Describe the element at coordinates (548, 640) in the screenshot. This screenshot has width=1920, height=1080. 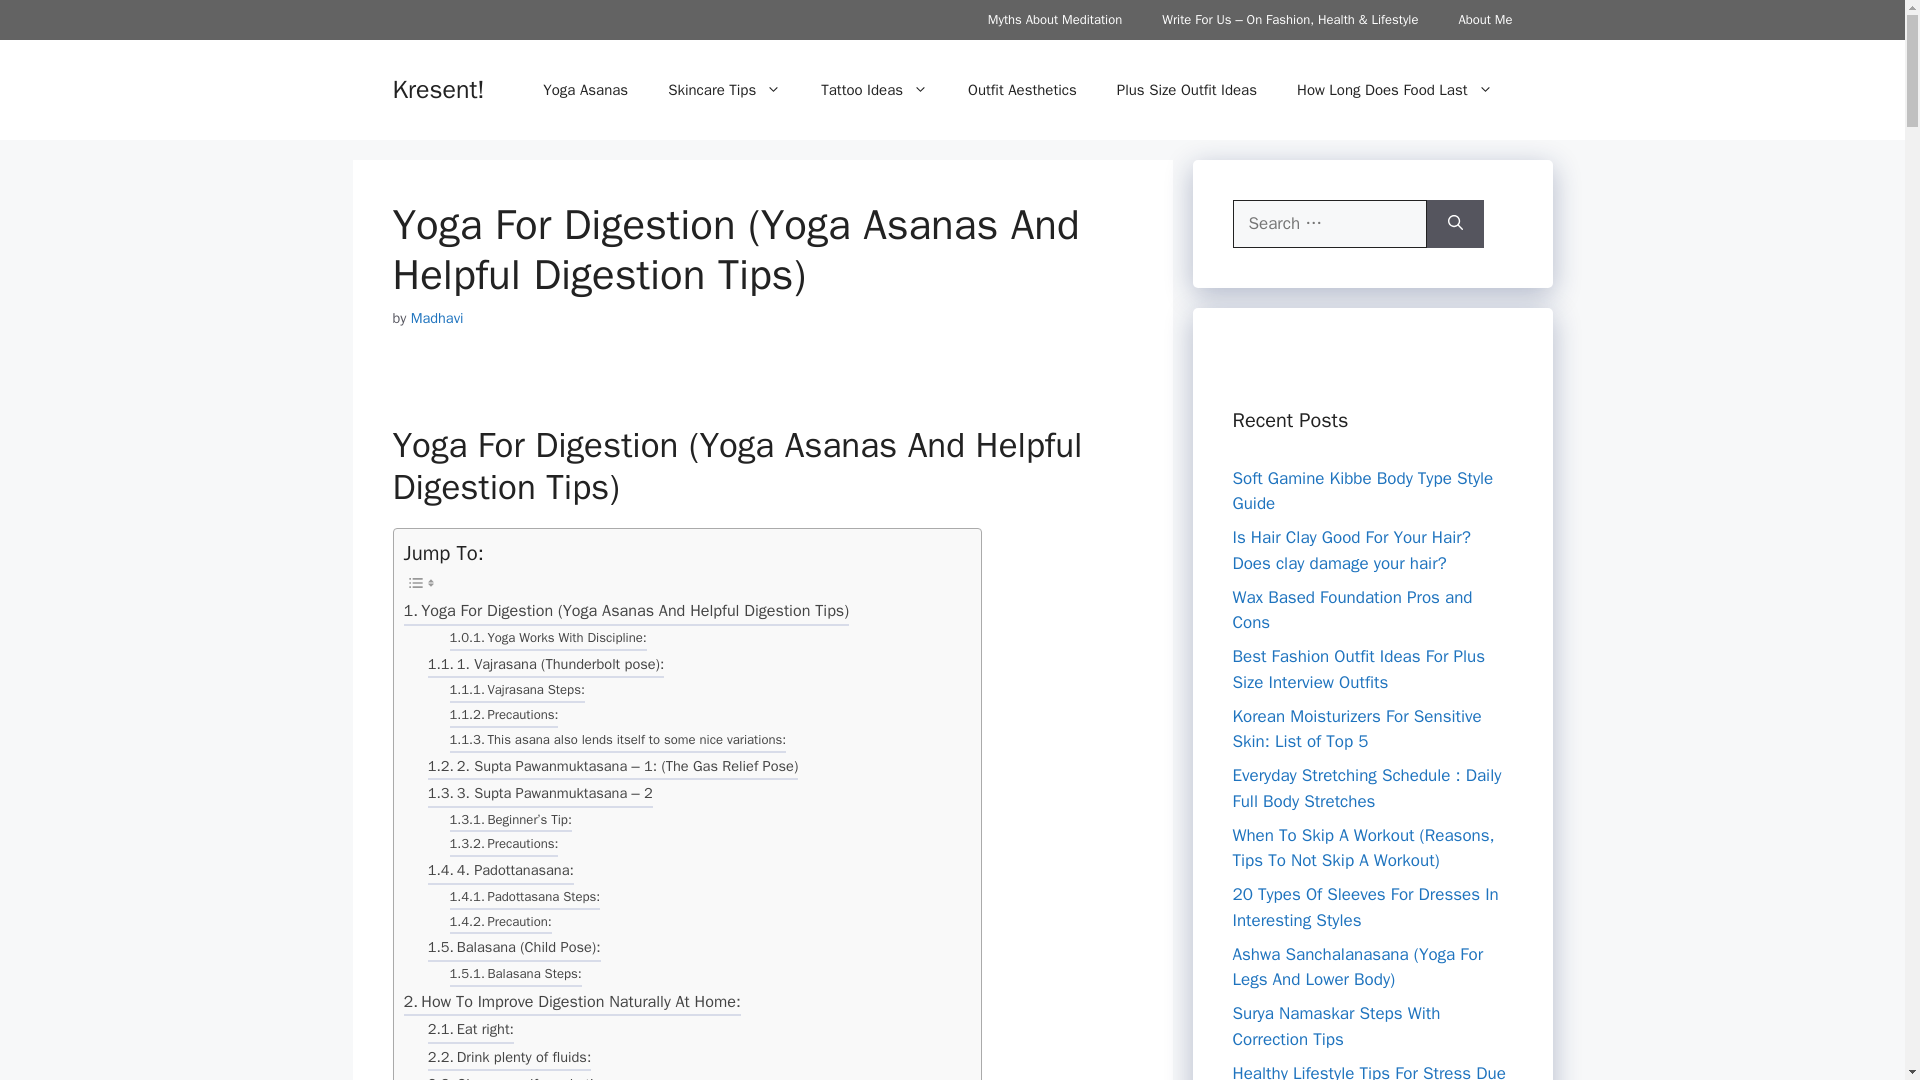
I see `Yoga Works With Discipline:` at that location.